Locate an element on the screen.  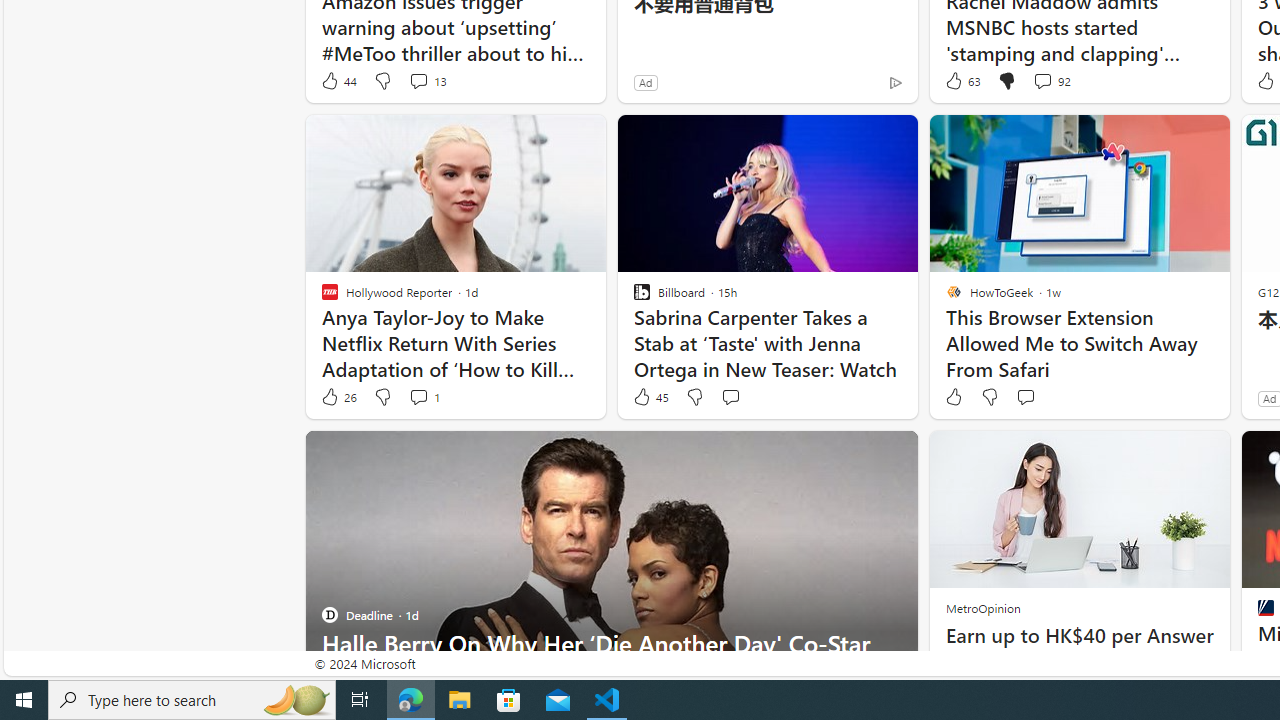
44 Like is located at coordinates (338, 80).